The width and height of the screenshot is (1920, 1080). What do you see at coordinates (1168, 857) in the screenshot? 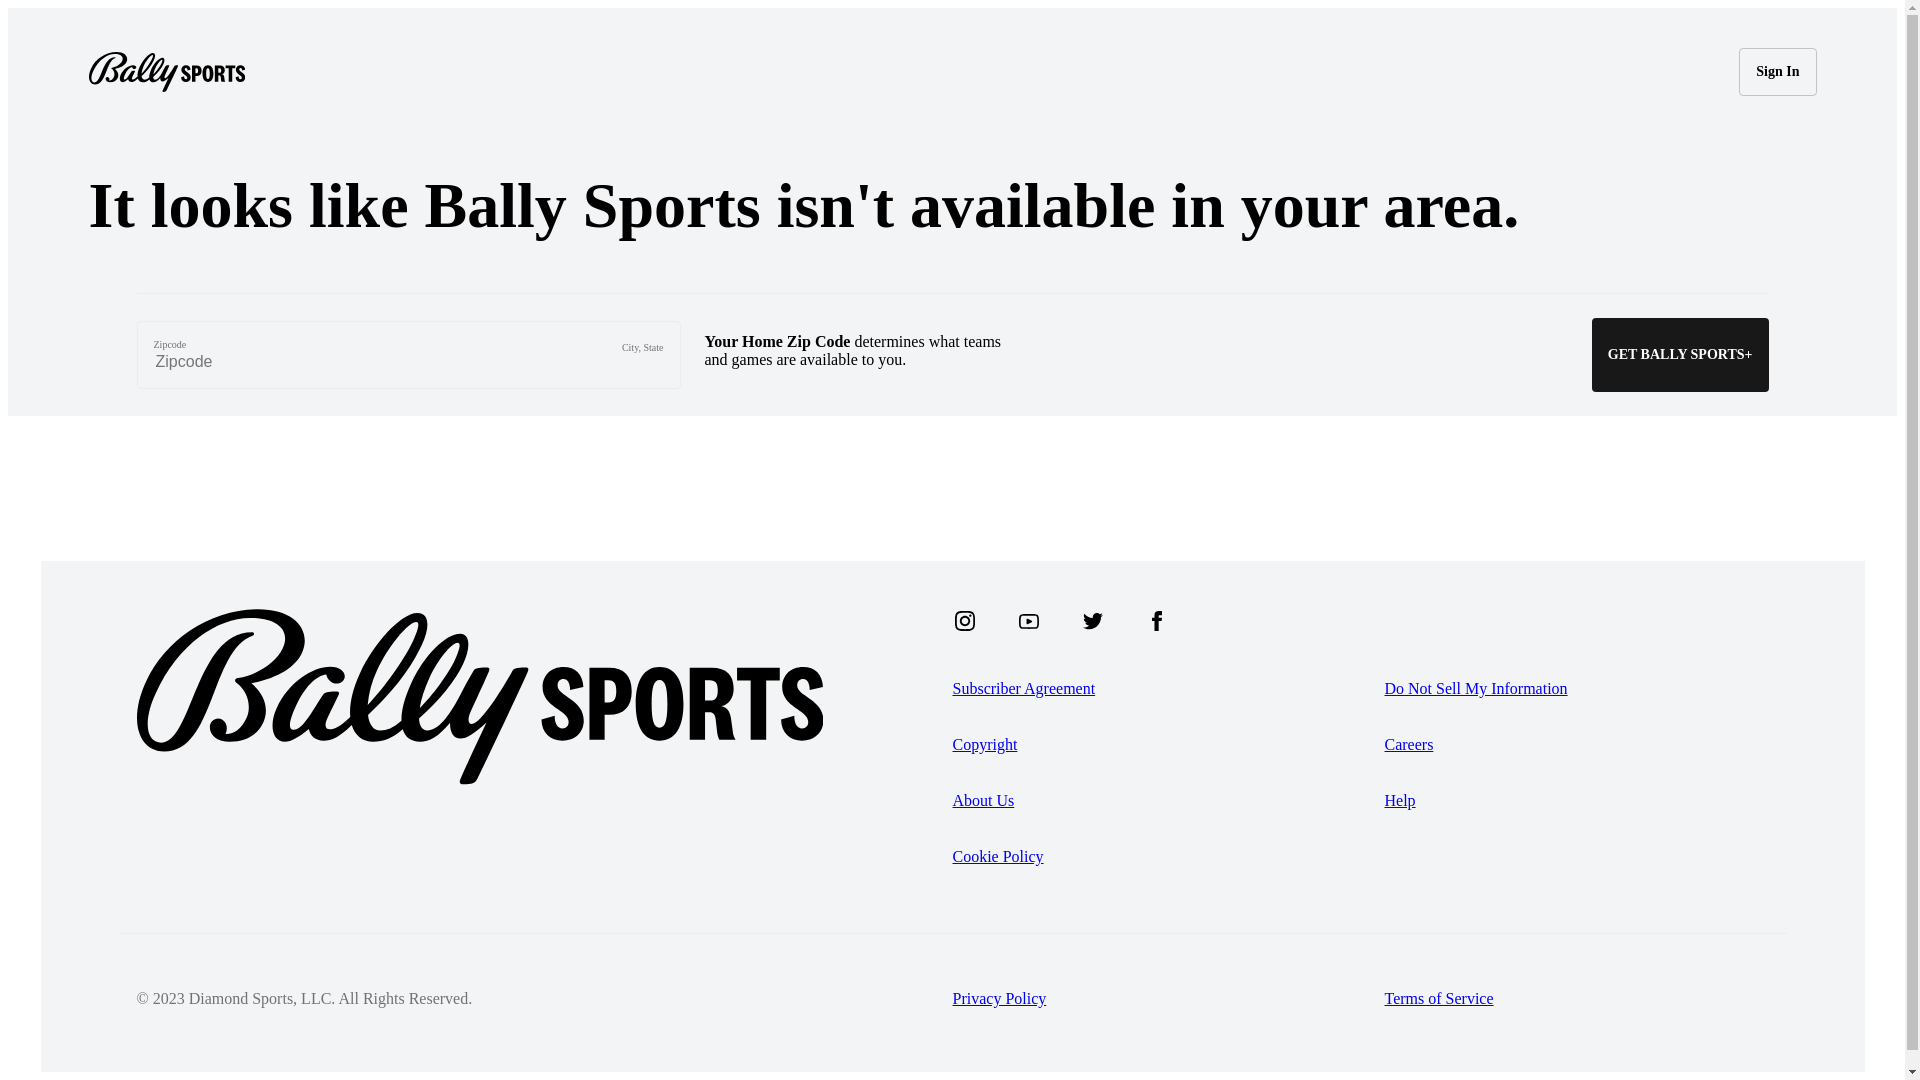
I see `Cookie Policy` at bounding box center [1168, 857].